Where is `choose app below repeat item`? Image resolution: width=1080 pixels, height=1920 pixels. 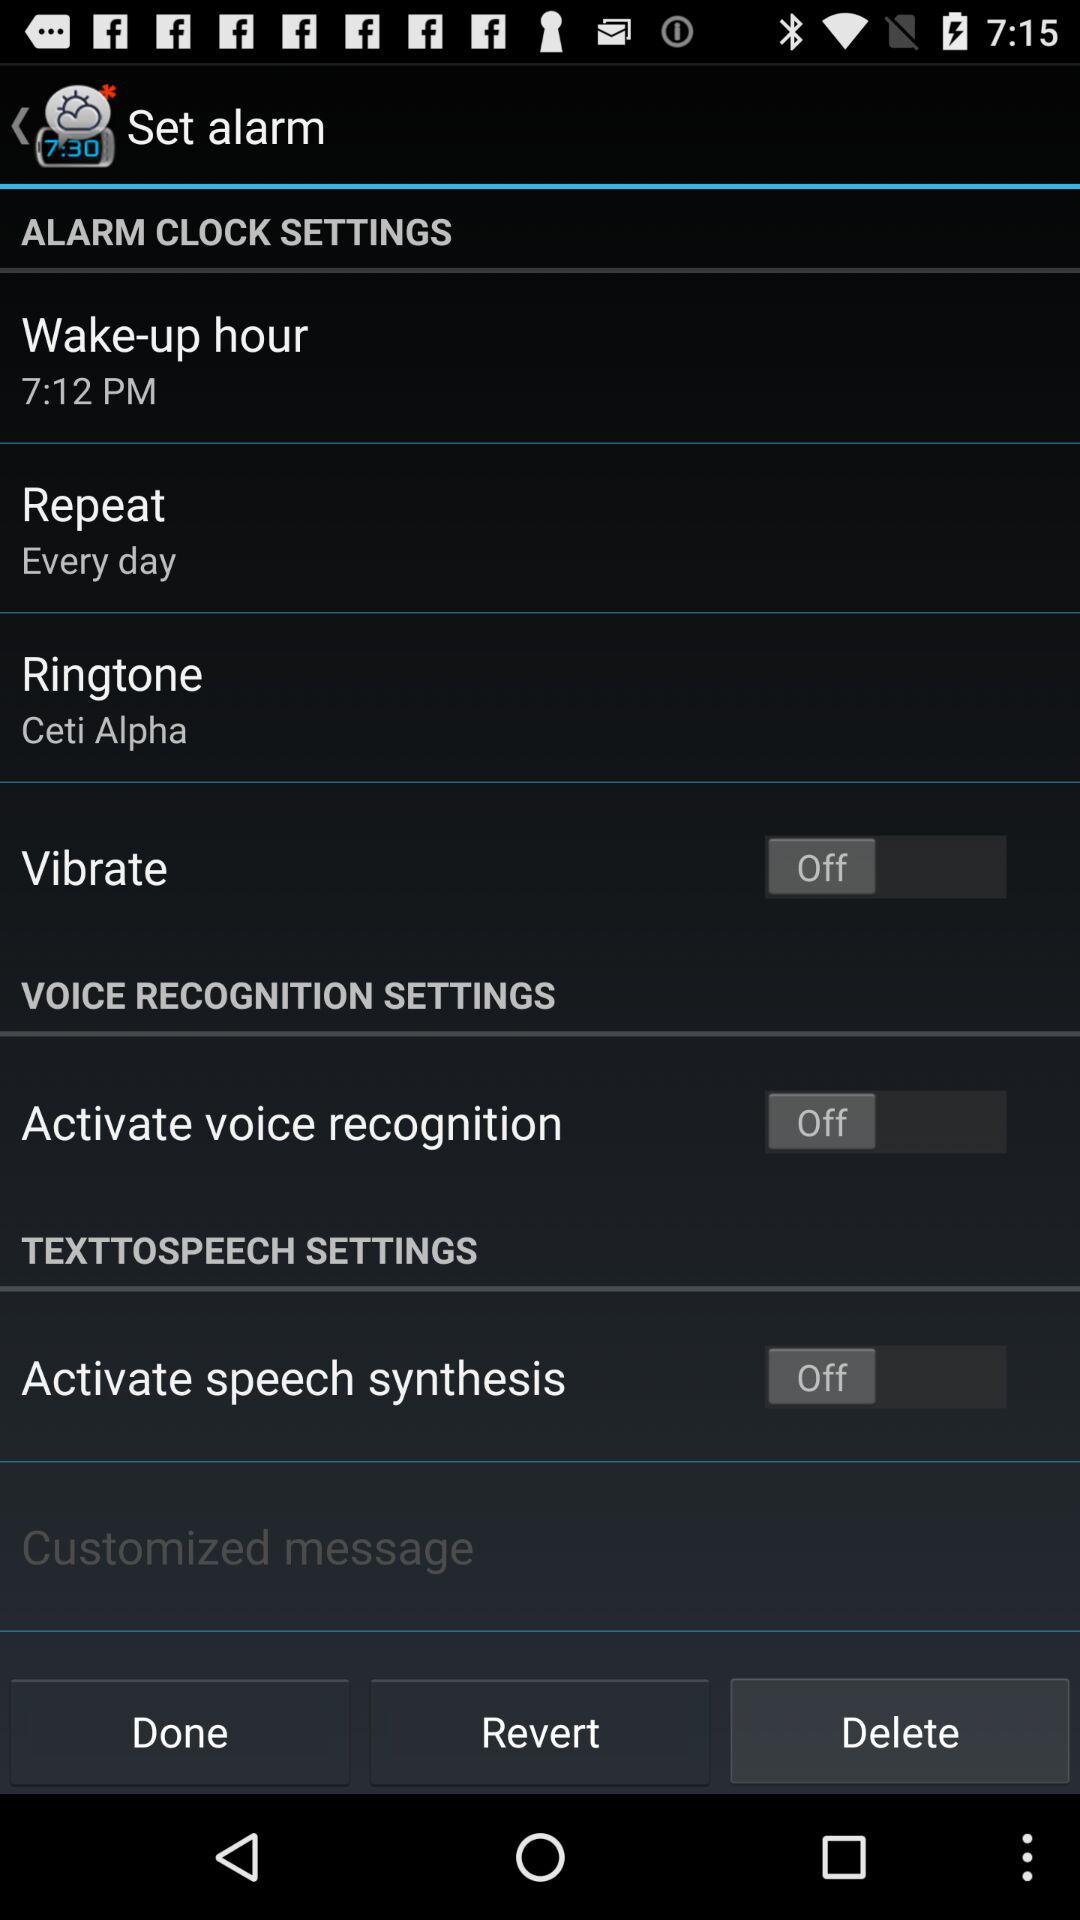 choose app below repeat item is located at coordinates (98, 559).